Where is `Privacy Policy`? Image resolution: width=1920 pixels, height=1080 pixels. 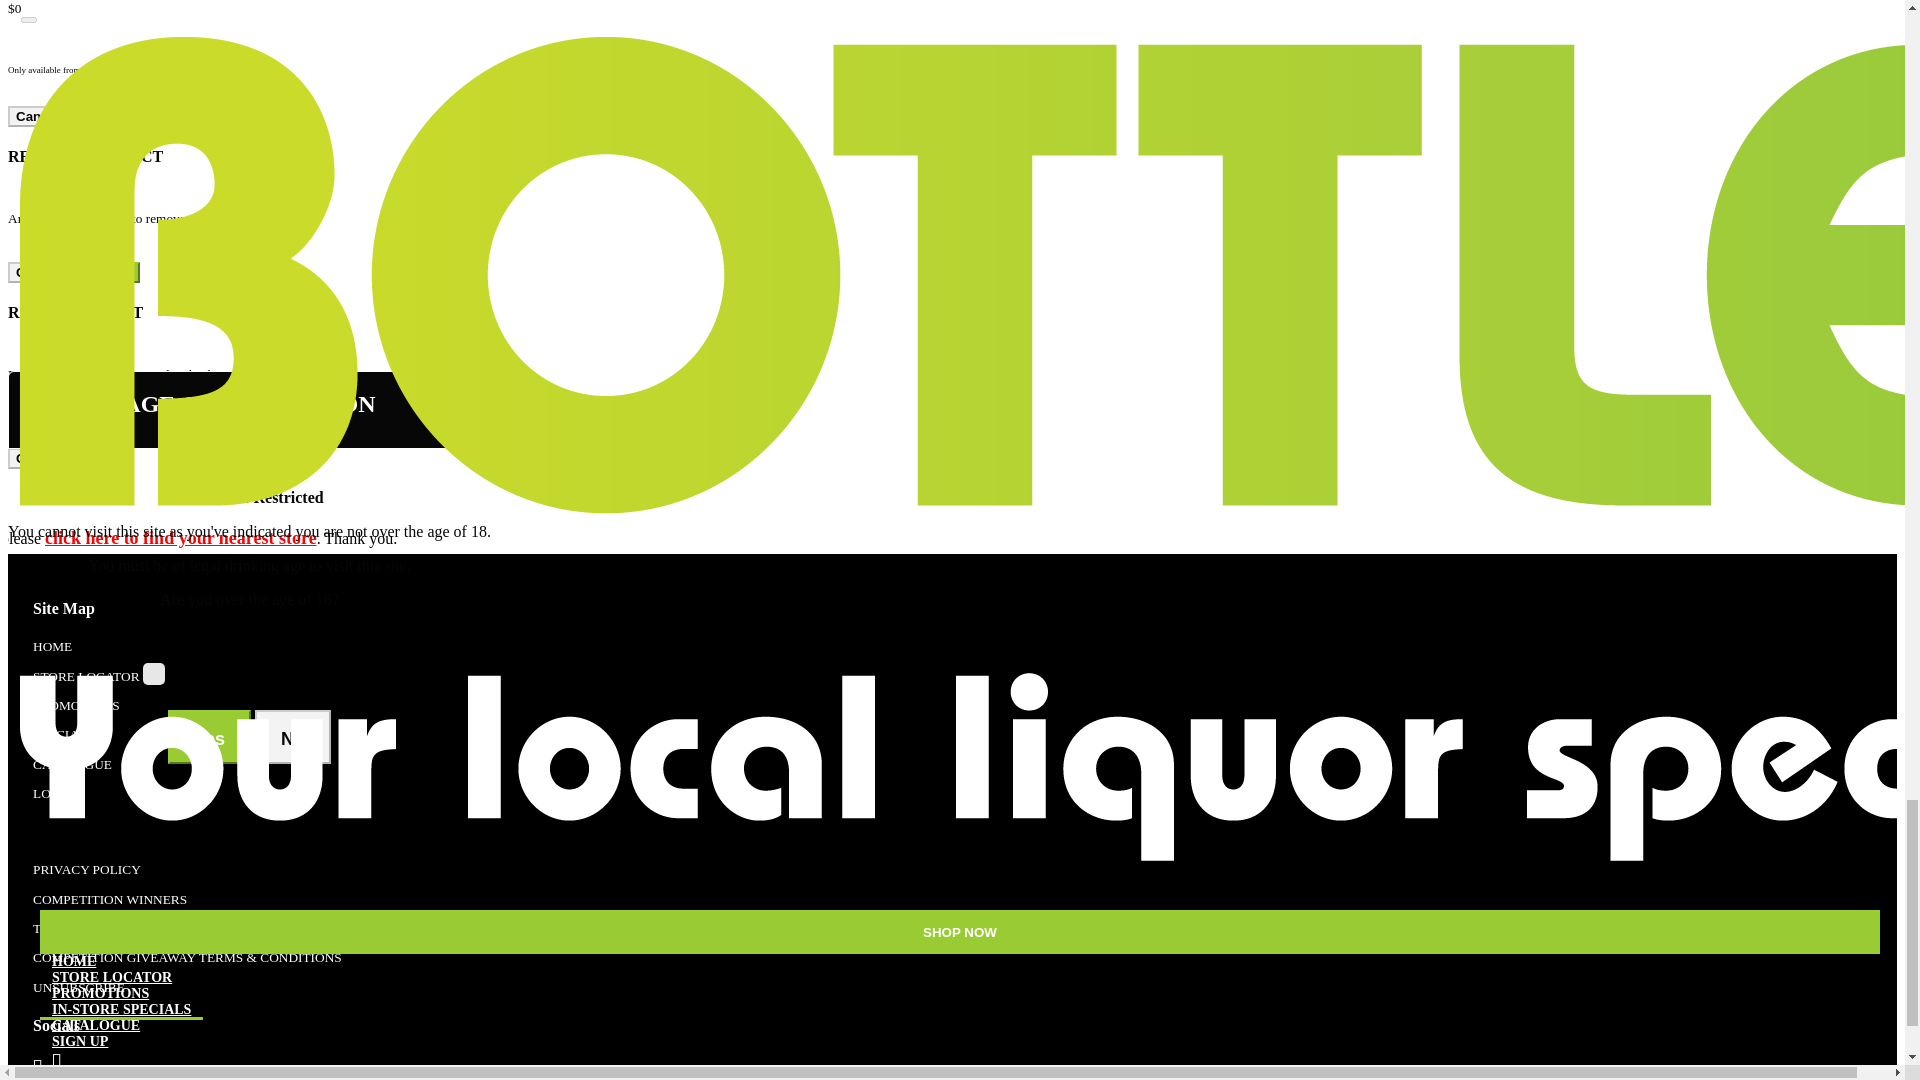 Privacy Policy is located at coordinates (86, 868).